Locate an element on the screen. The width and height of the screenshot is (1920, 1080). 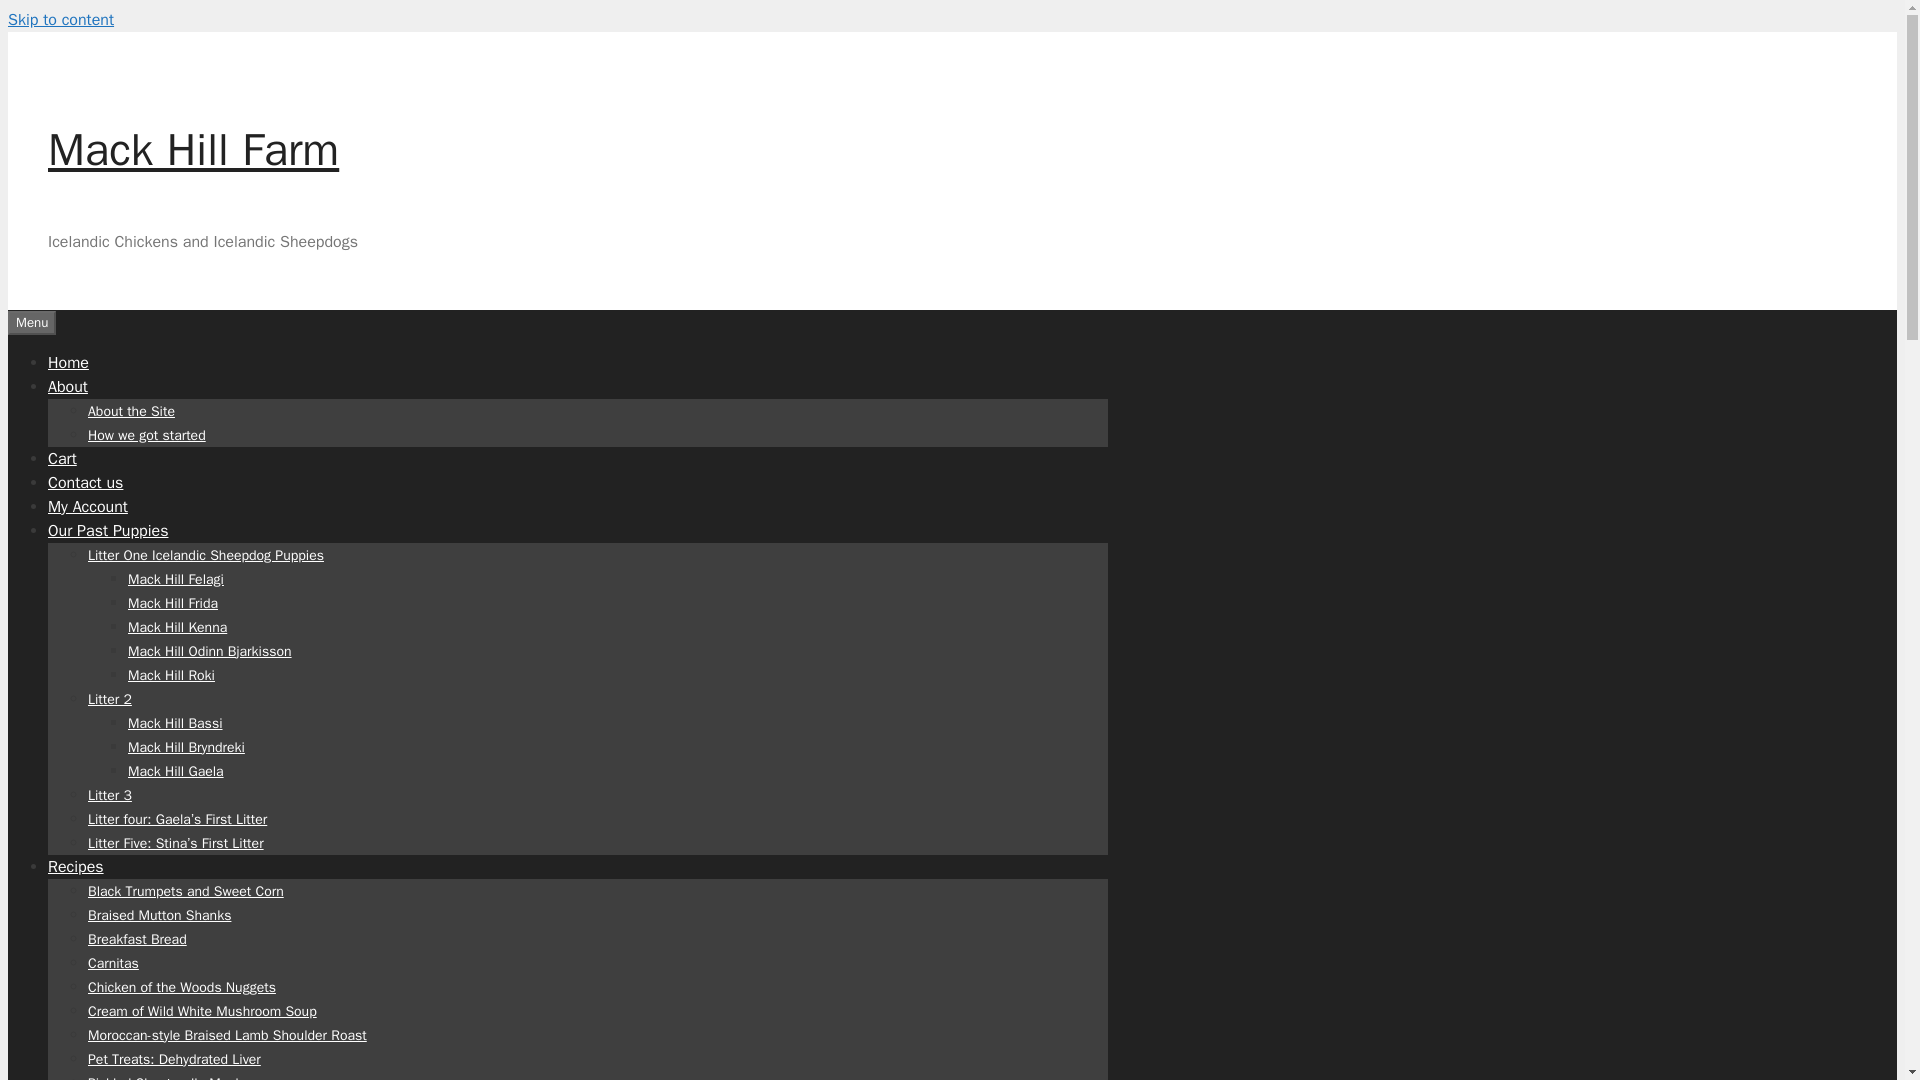
Breakfast Bread is located at coordinates (137, 938).